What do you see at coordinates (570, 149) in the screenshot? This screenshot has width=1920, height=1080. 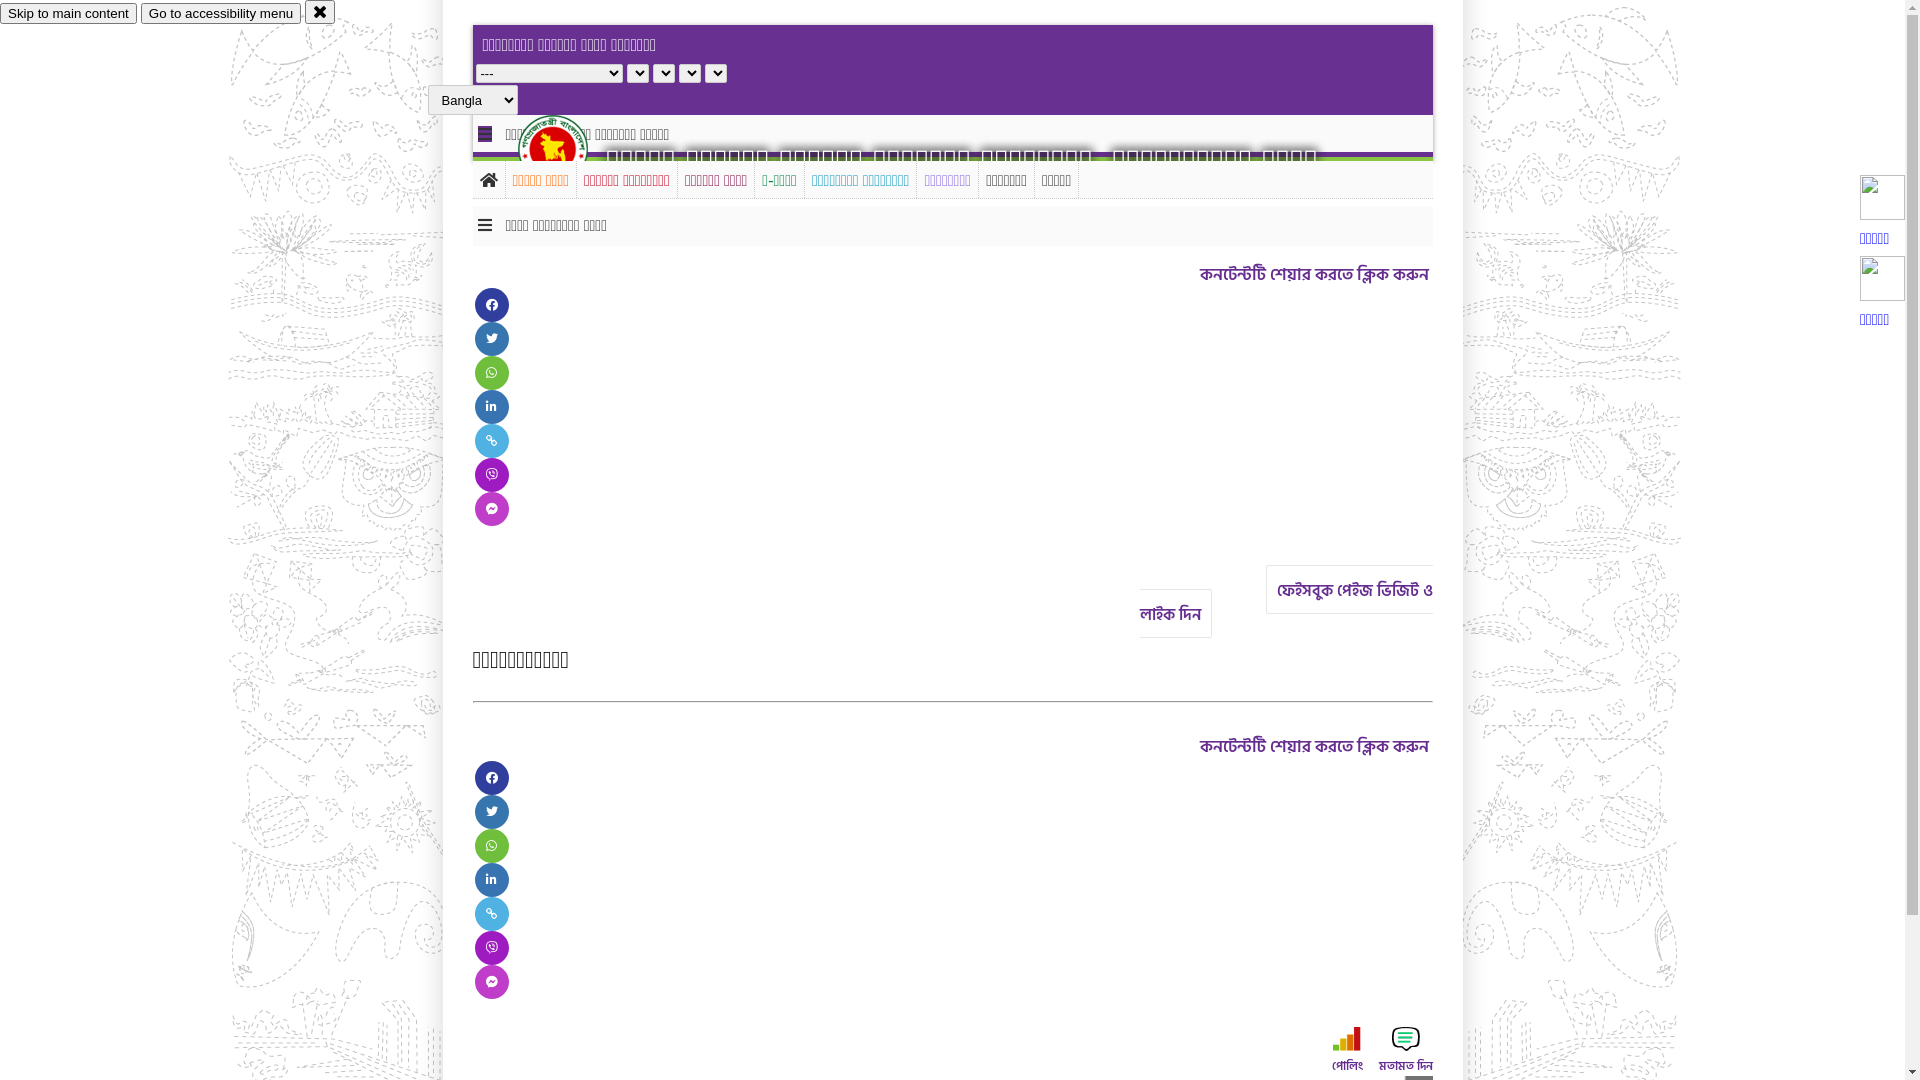 I see `
                
            ` at bounding box center [570, 149].